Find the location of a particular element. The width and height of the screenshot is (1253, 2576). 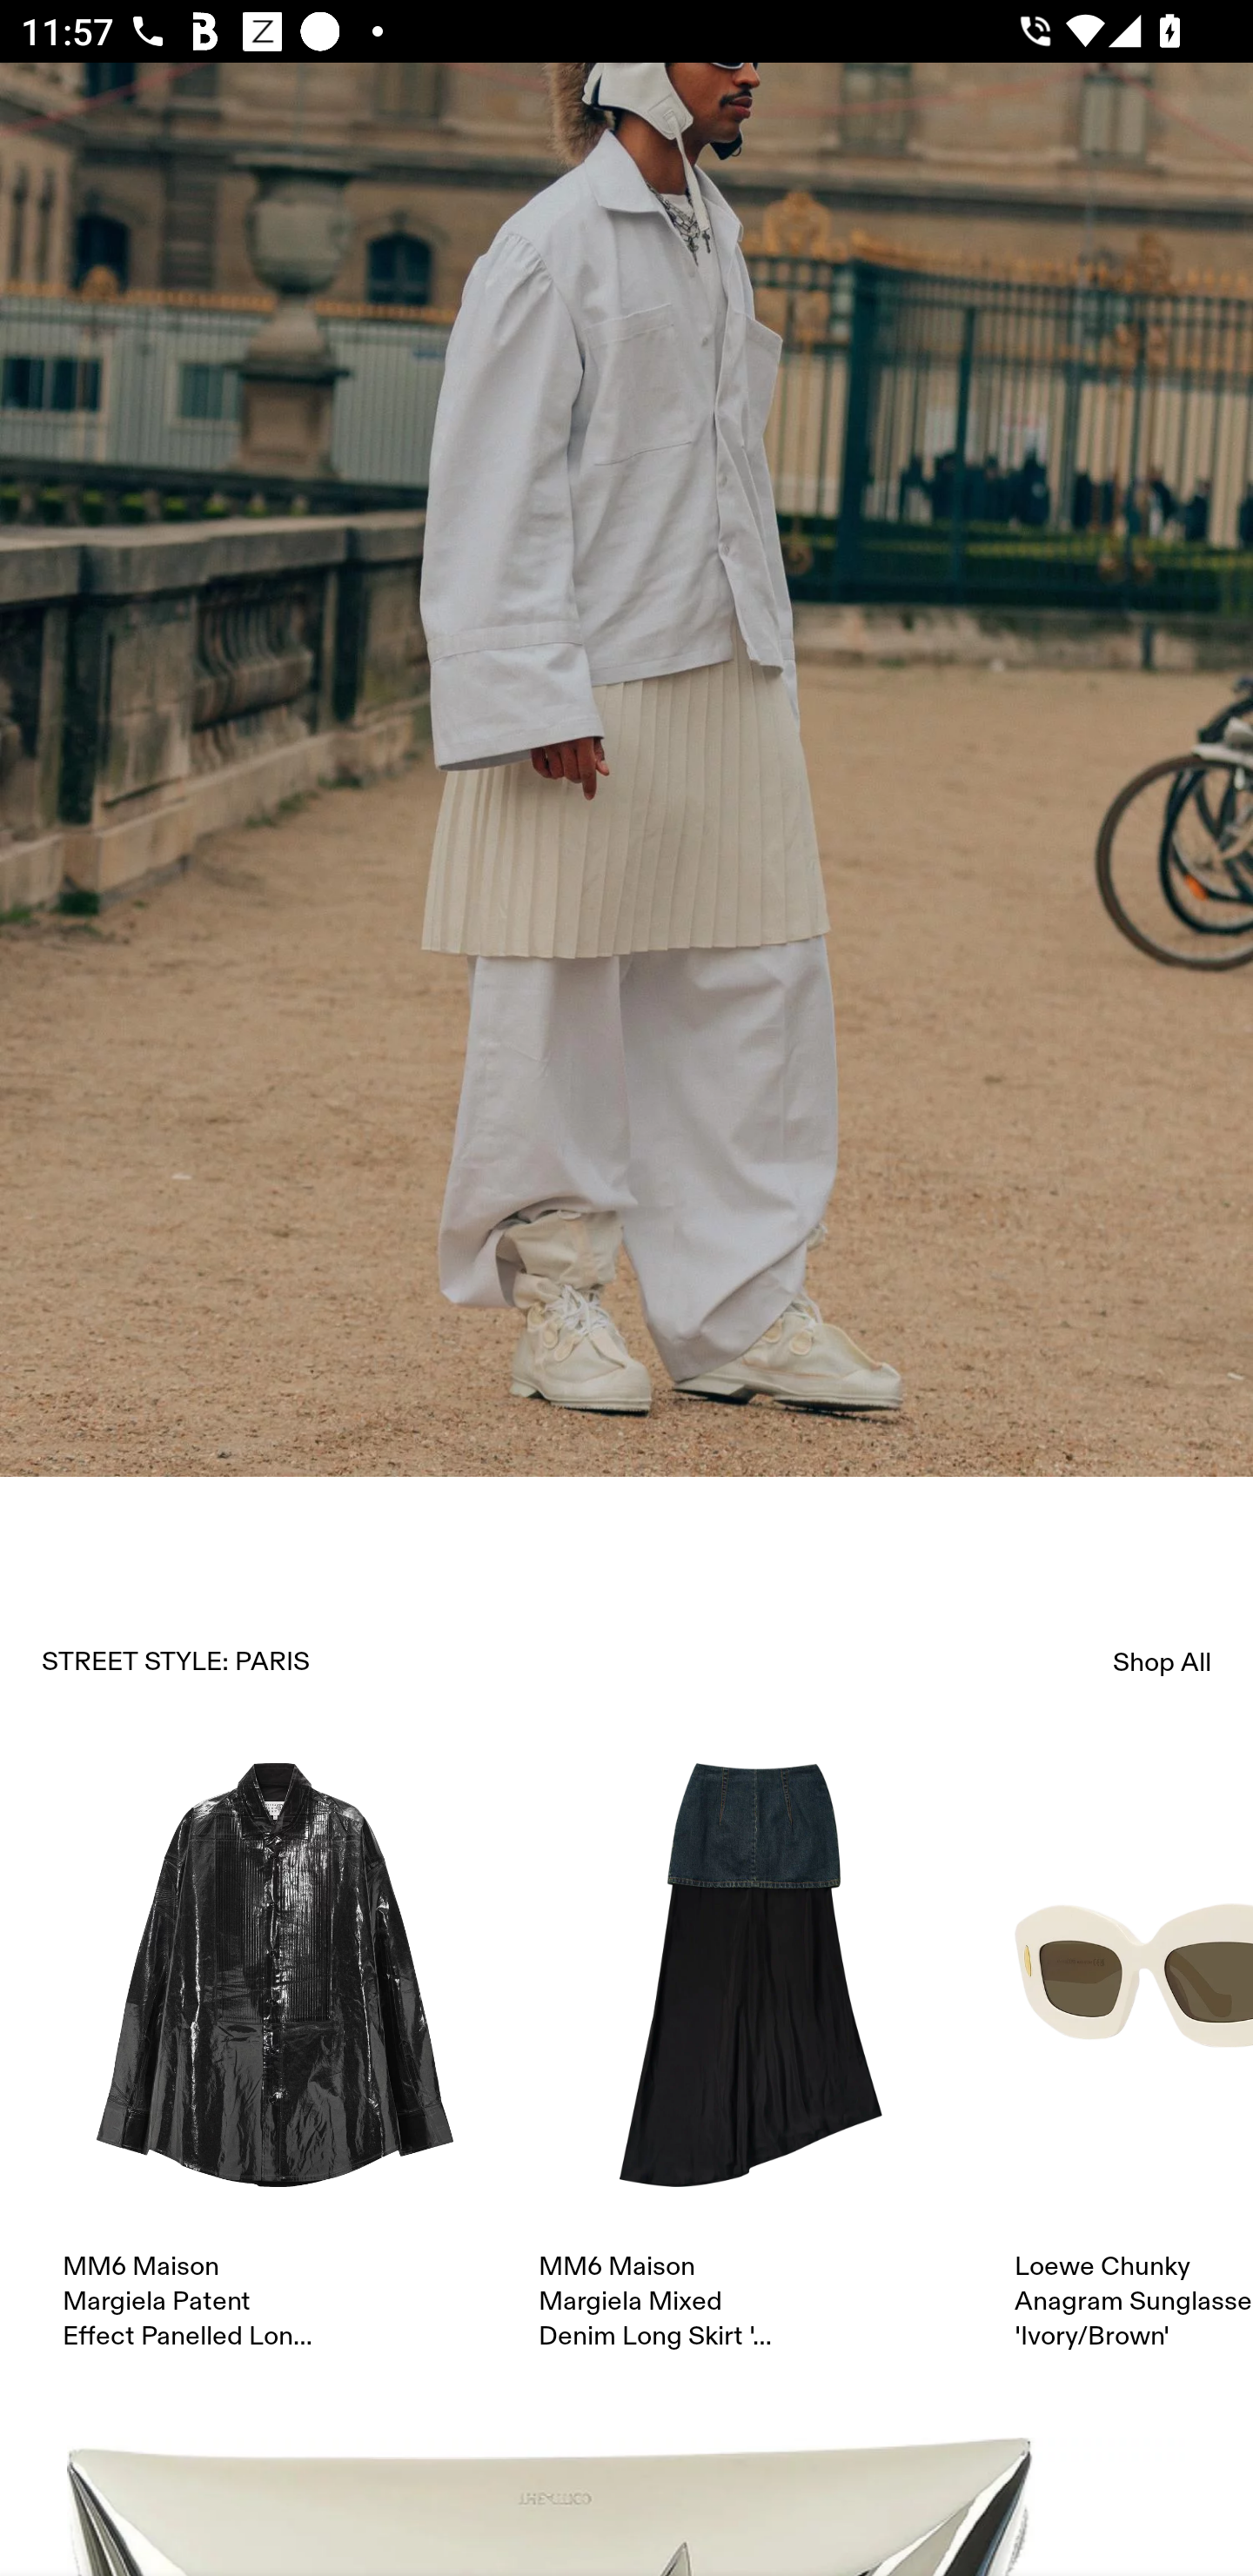

Loewe Chunky Anagram Sunglasses 'Ivory/Brown' is located at coordinates (1134, 2057).